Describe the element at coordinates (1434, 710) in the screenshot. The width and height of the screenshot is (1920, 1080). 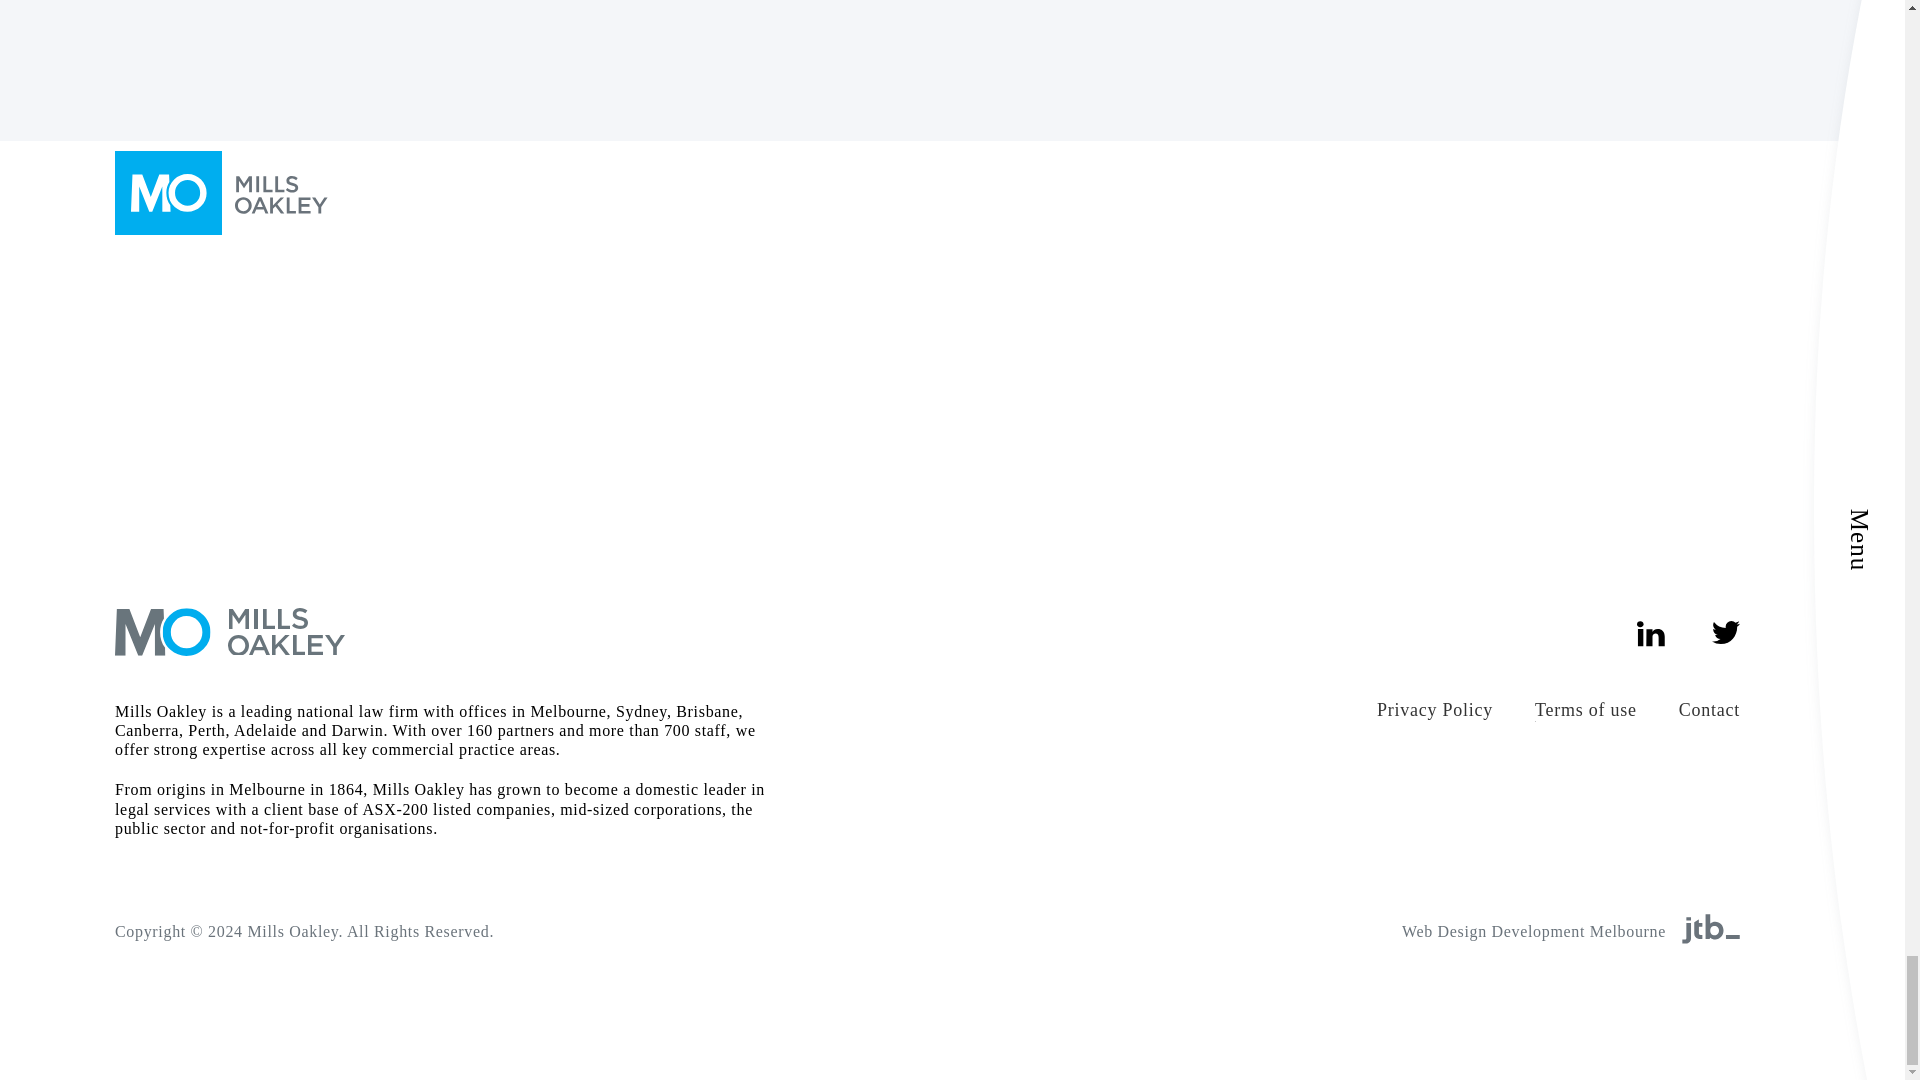
I see `Privacy Policy` at that location.